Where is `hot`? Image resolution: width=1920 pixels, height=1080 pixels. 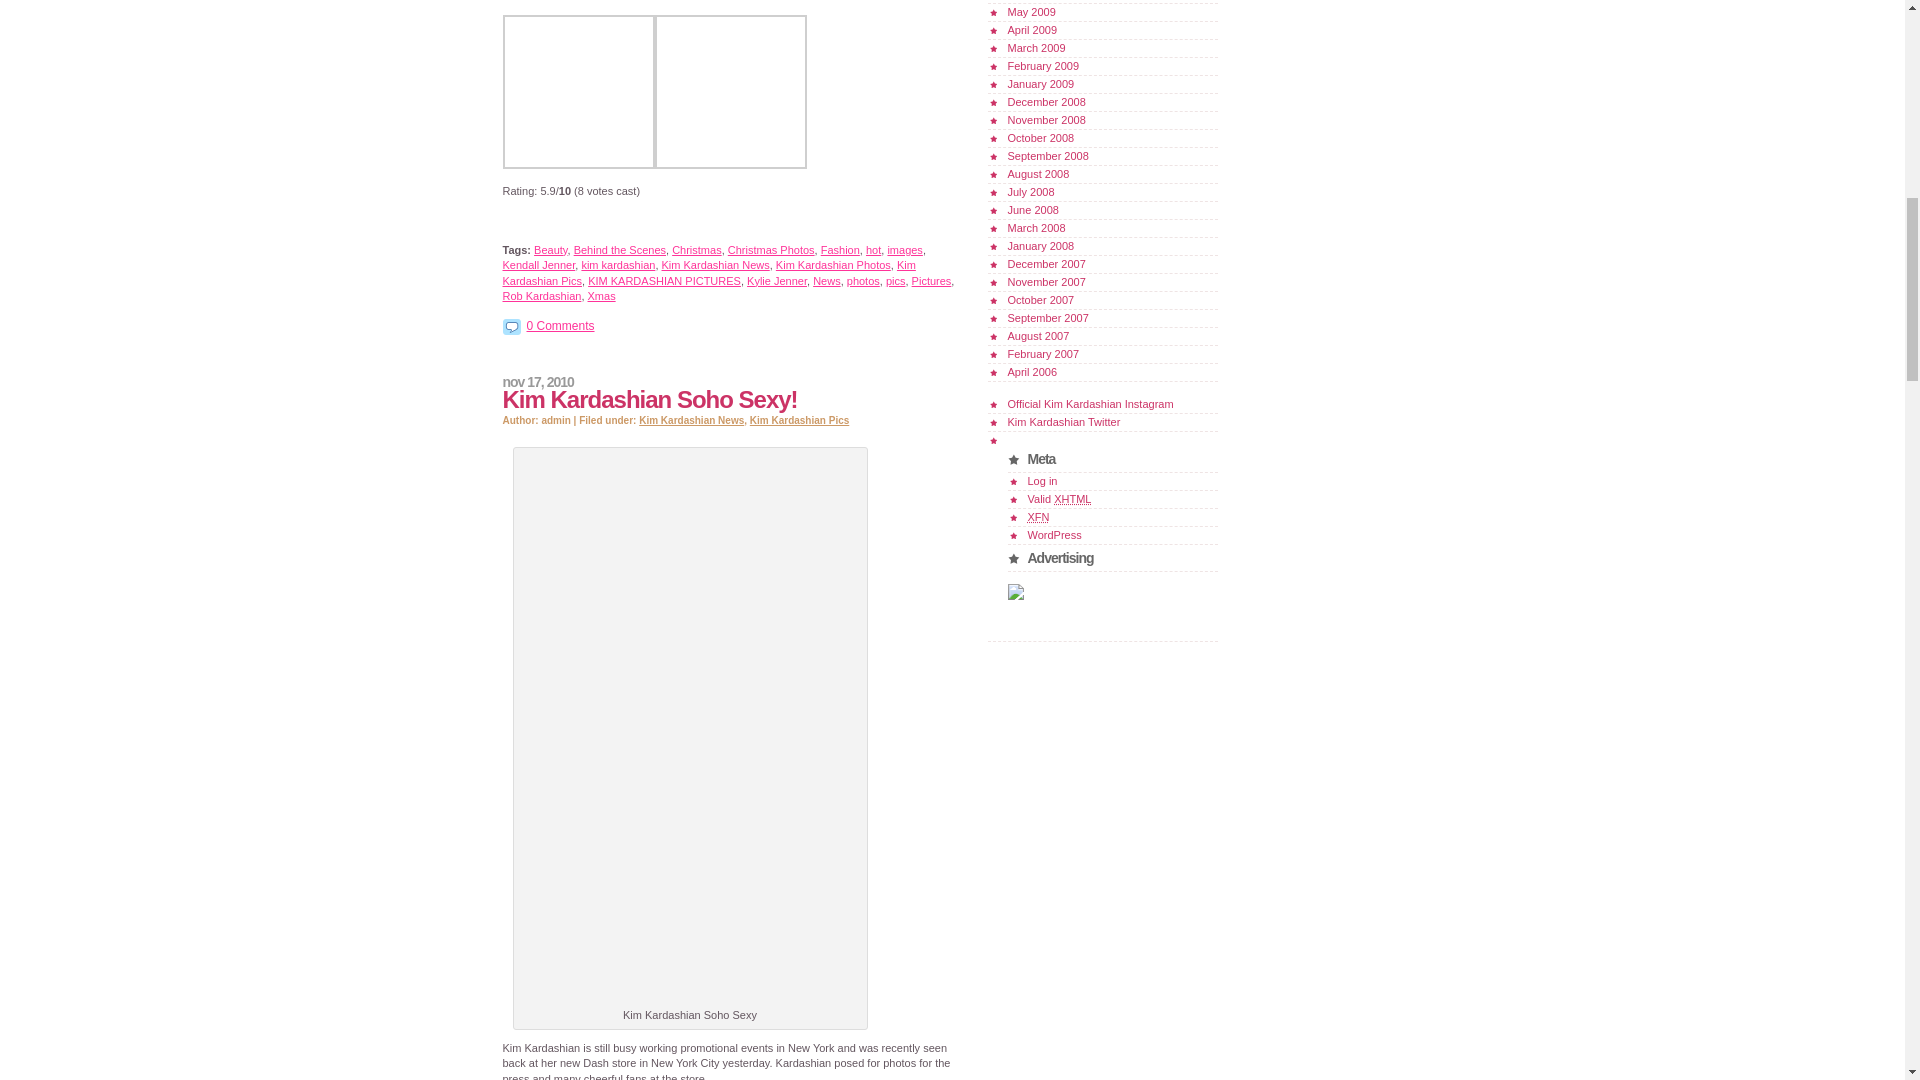
hot is located at coordinates (873, 250).